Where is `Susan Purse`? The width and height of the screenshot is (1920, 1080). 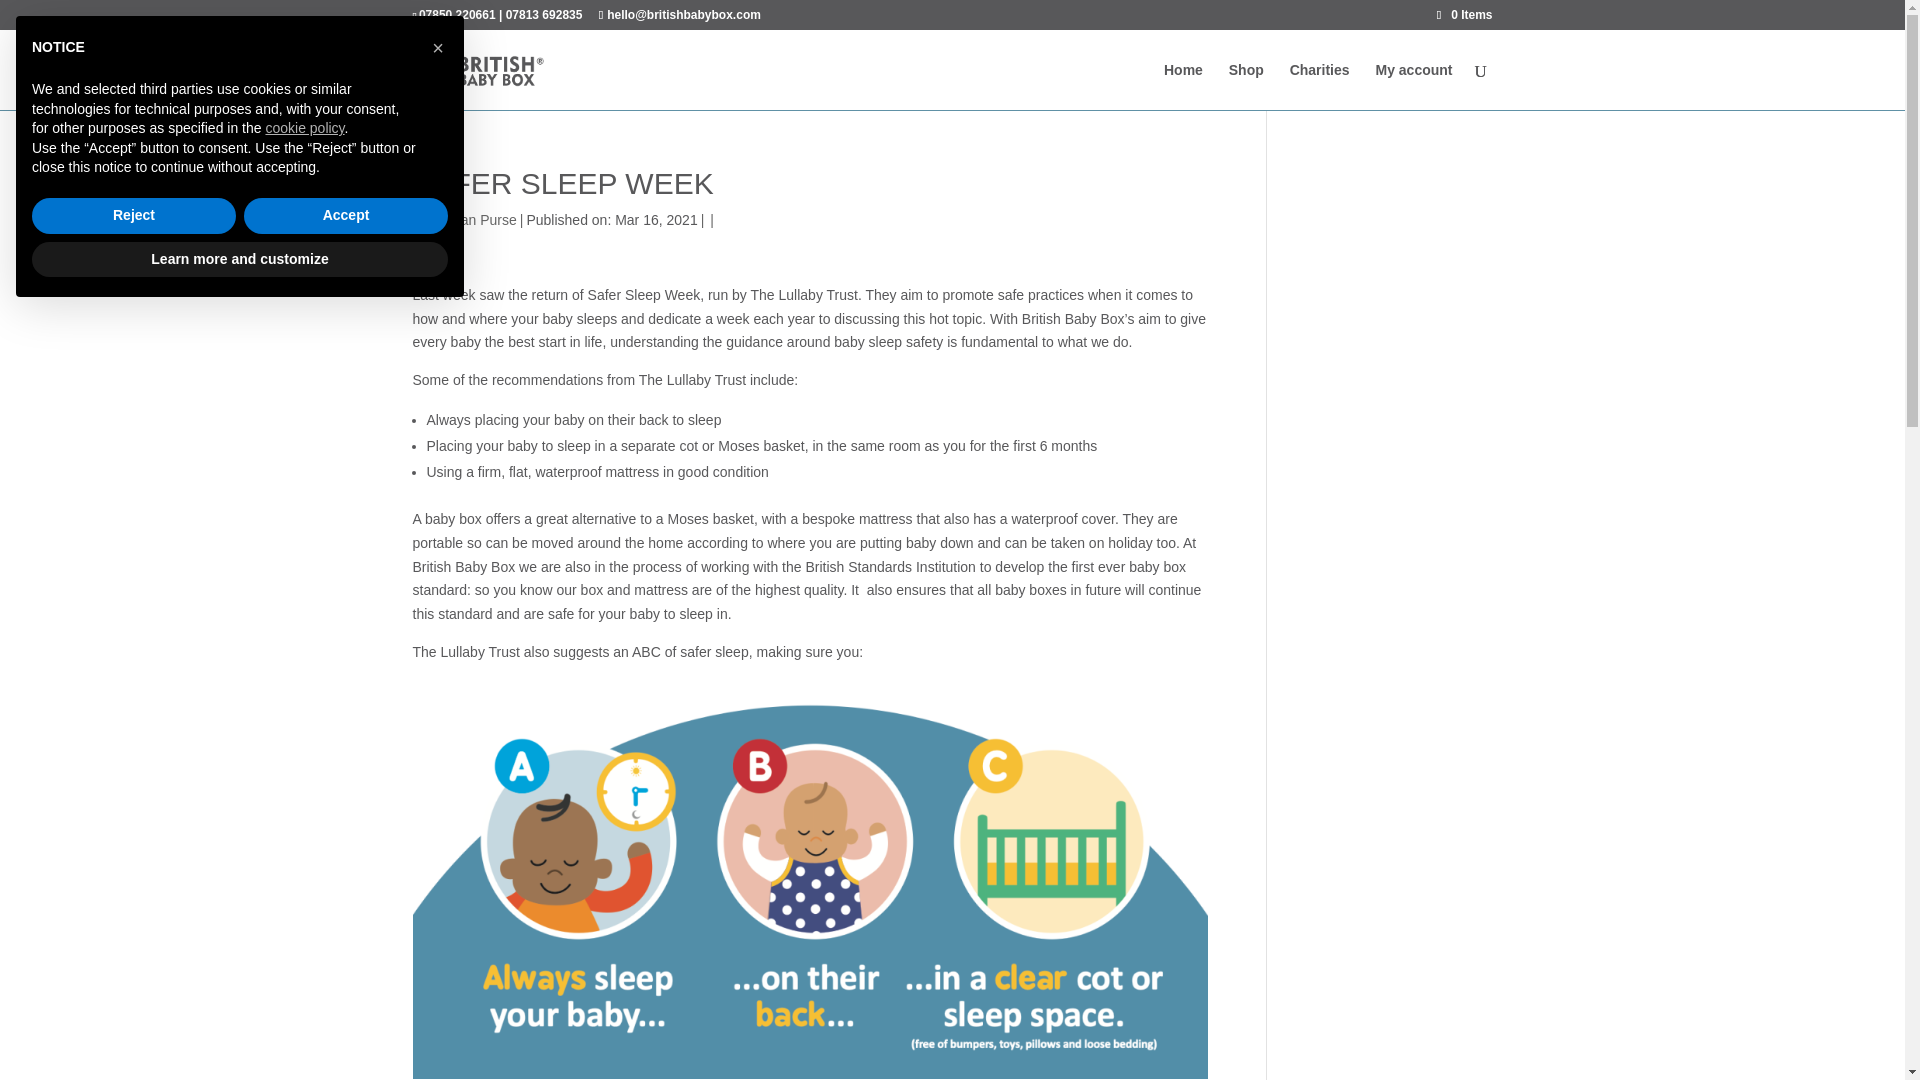
Susan Purse is located at coordinates (476, 219).